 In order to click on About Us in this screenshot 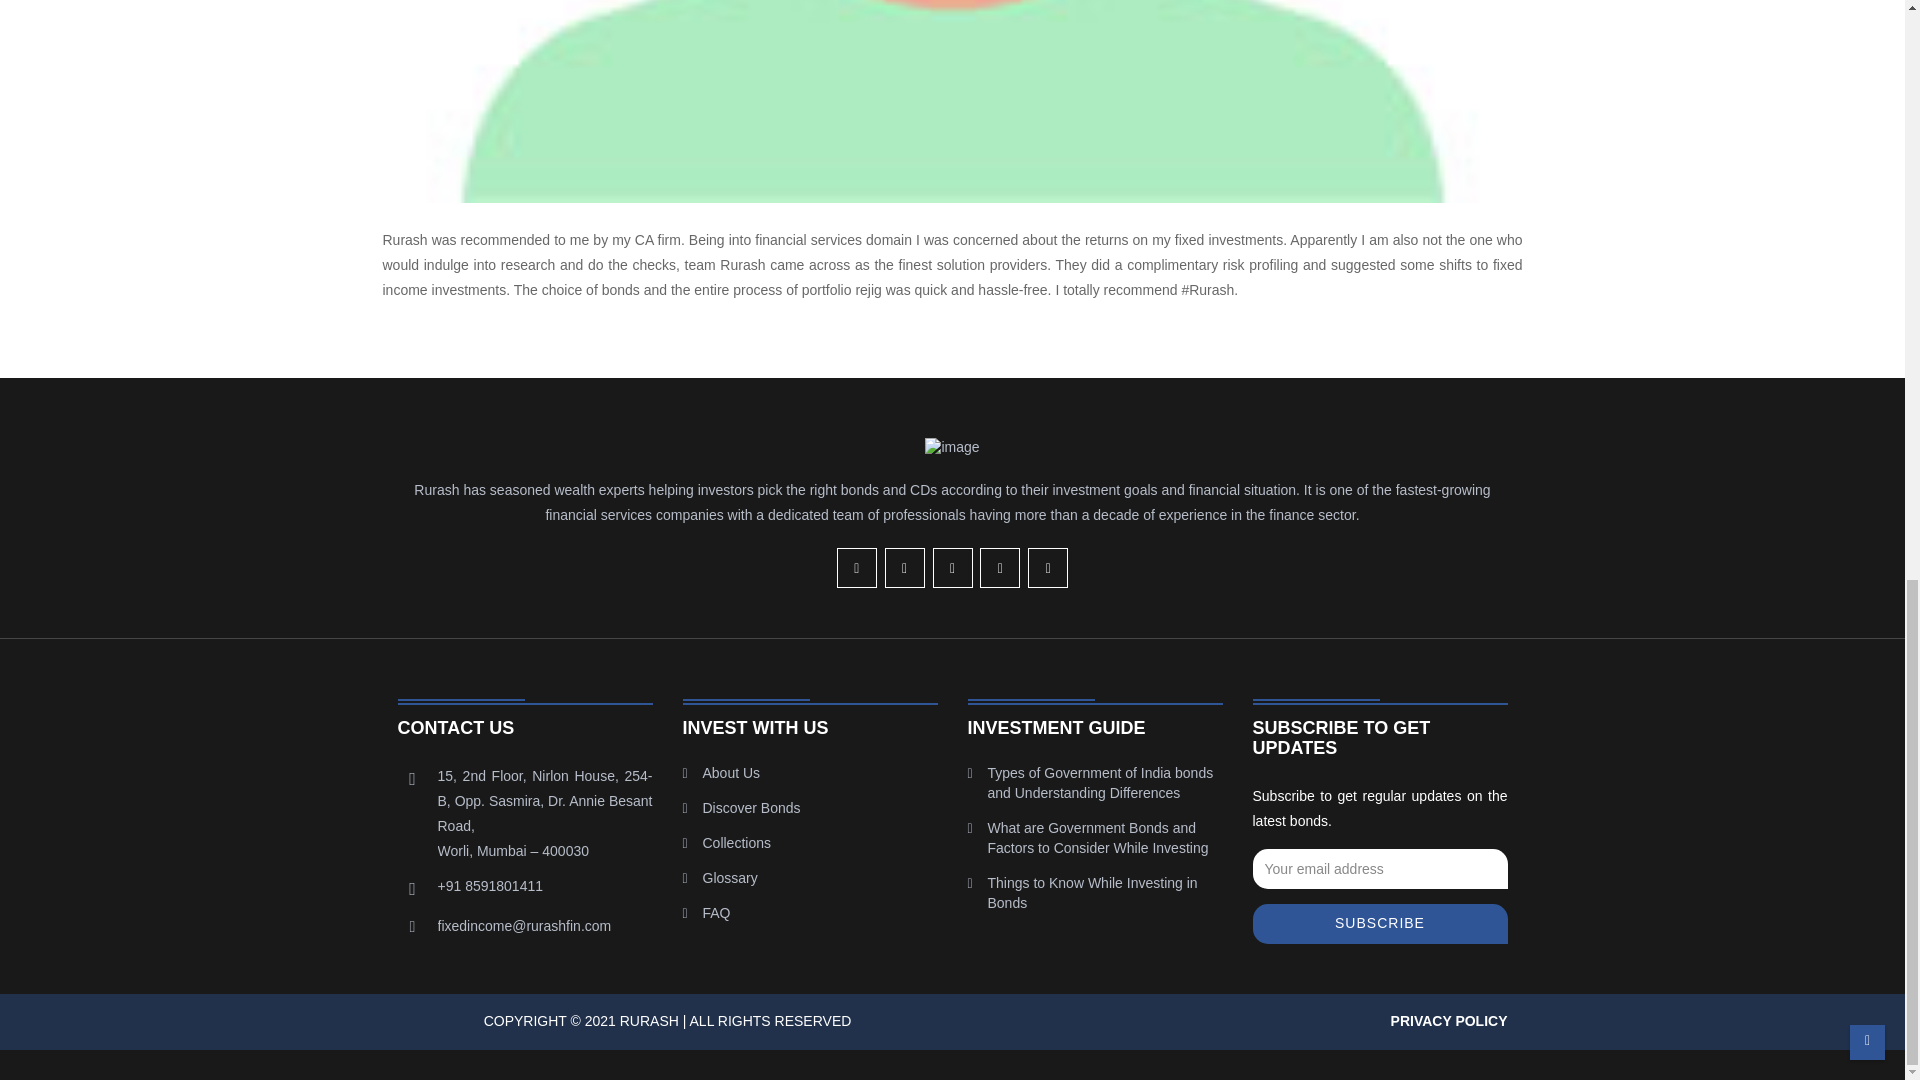, I will do `click(731, 772)`.